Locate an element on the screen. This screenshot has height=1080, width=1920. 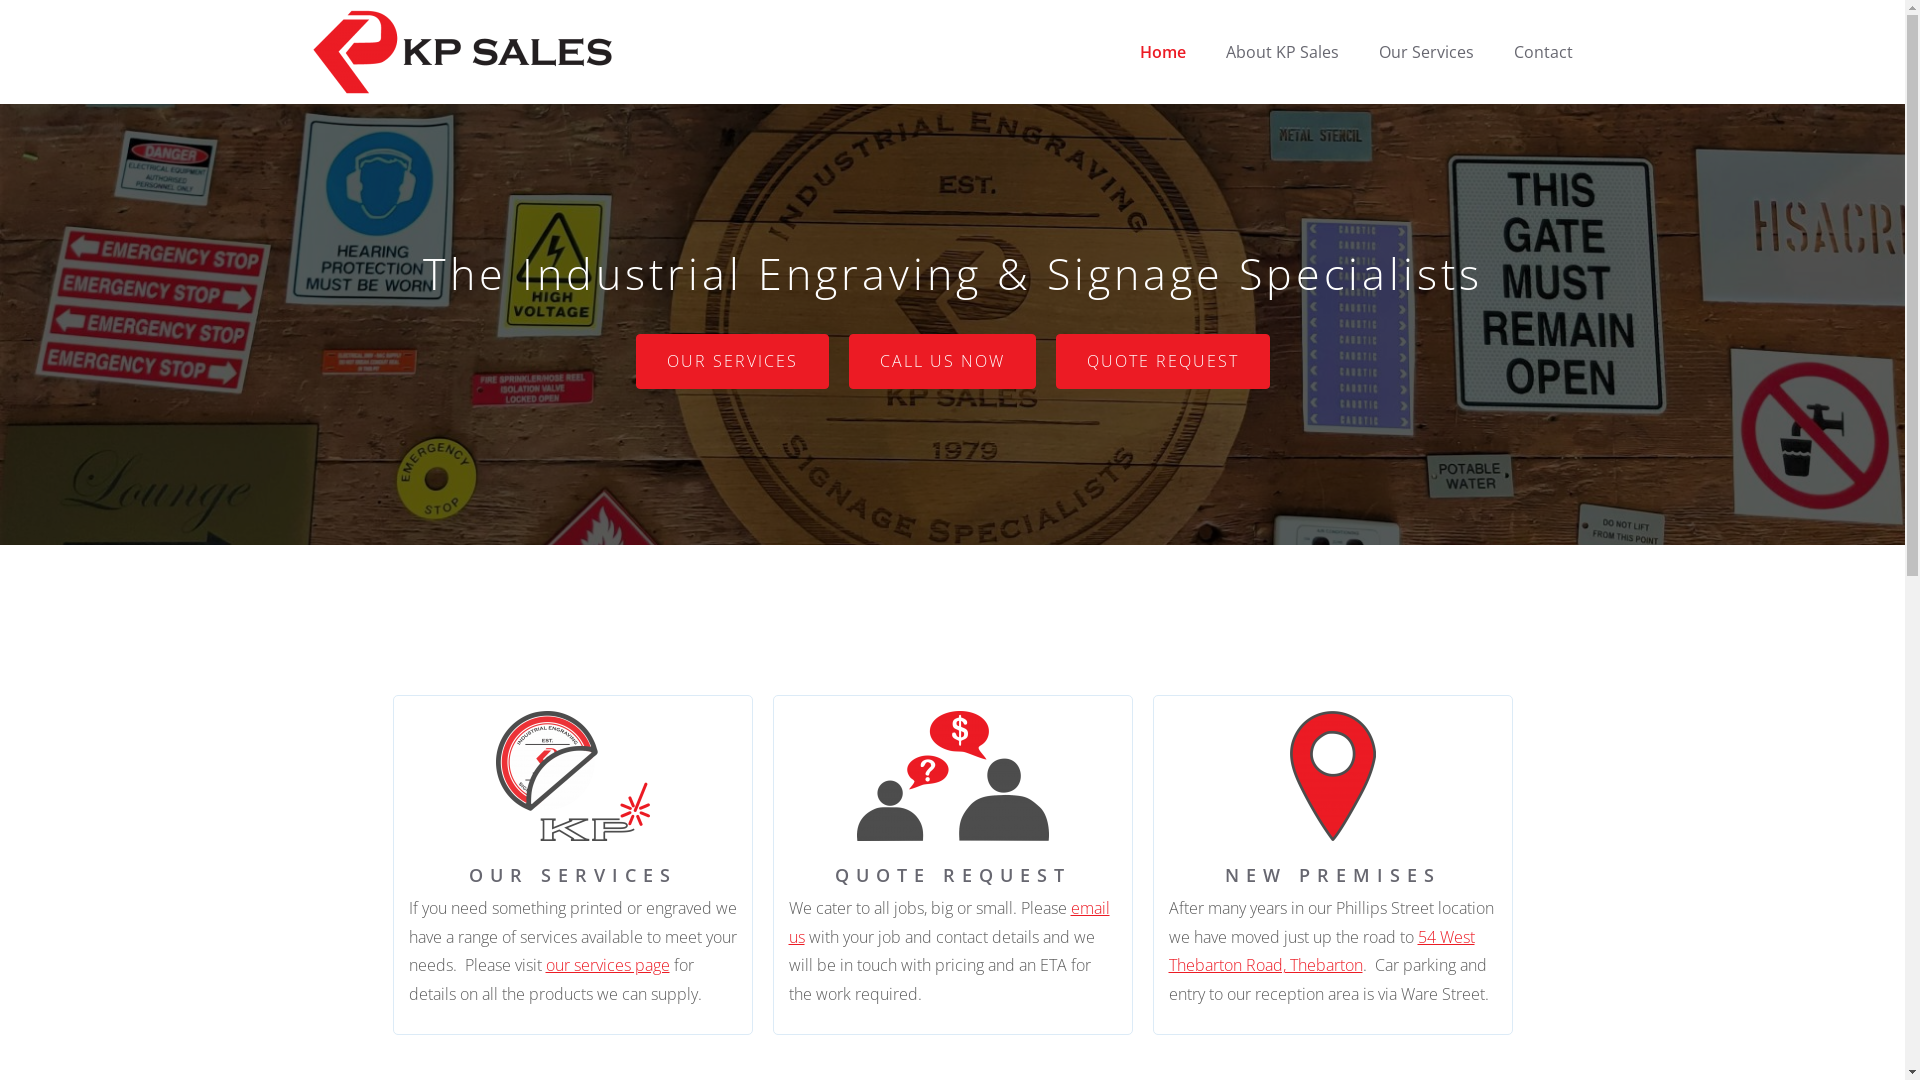
OUR SERVICES is located at coordinates (732, 362).